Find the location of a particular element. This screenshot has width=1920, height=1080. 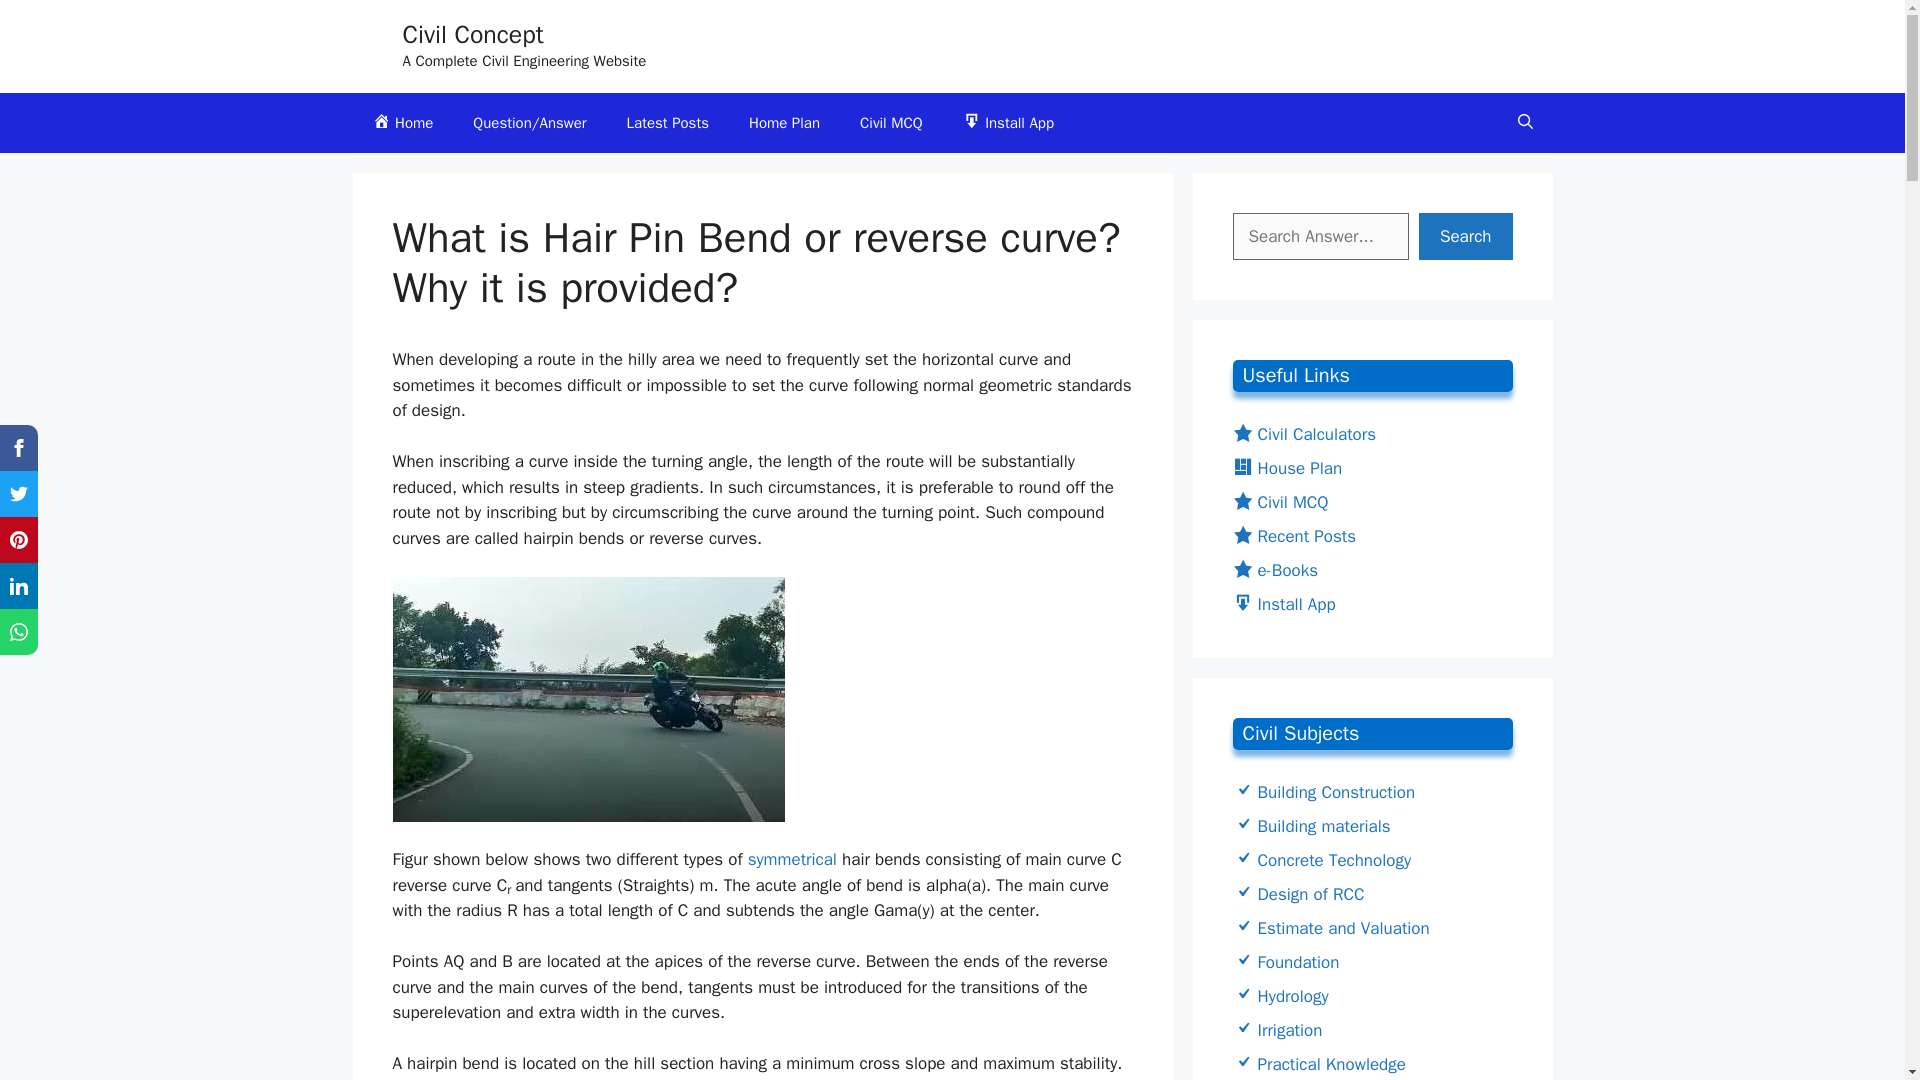

House Plan is located at coordinates (1287, 468).